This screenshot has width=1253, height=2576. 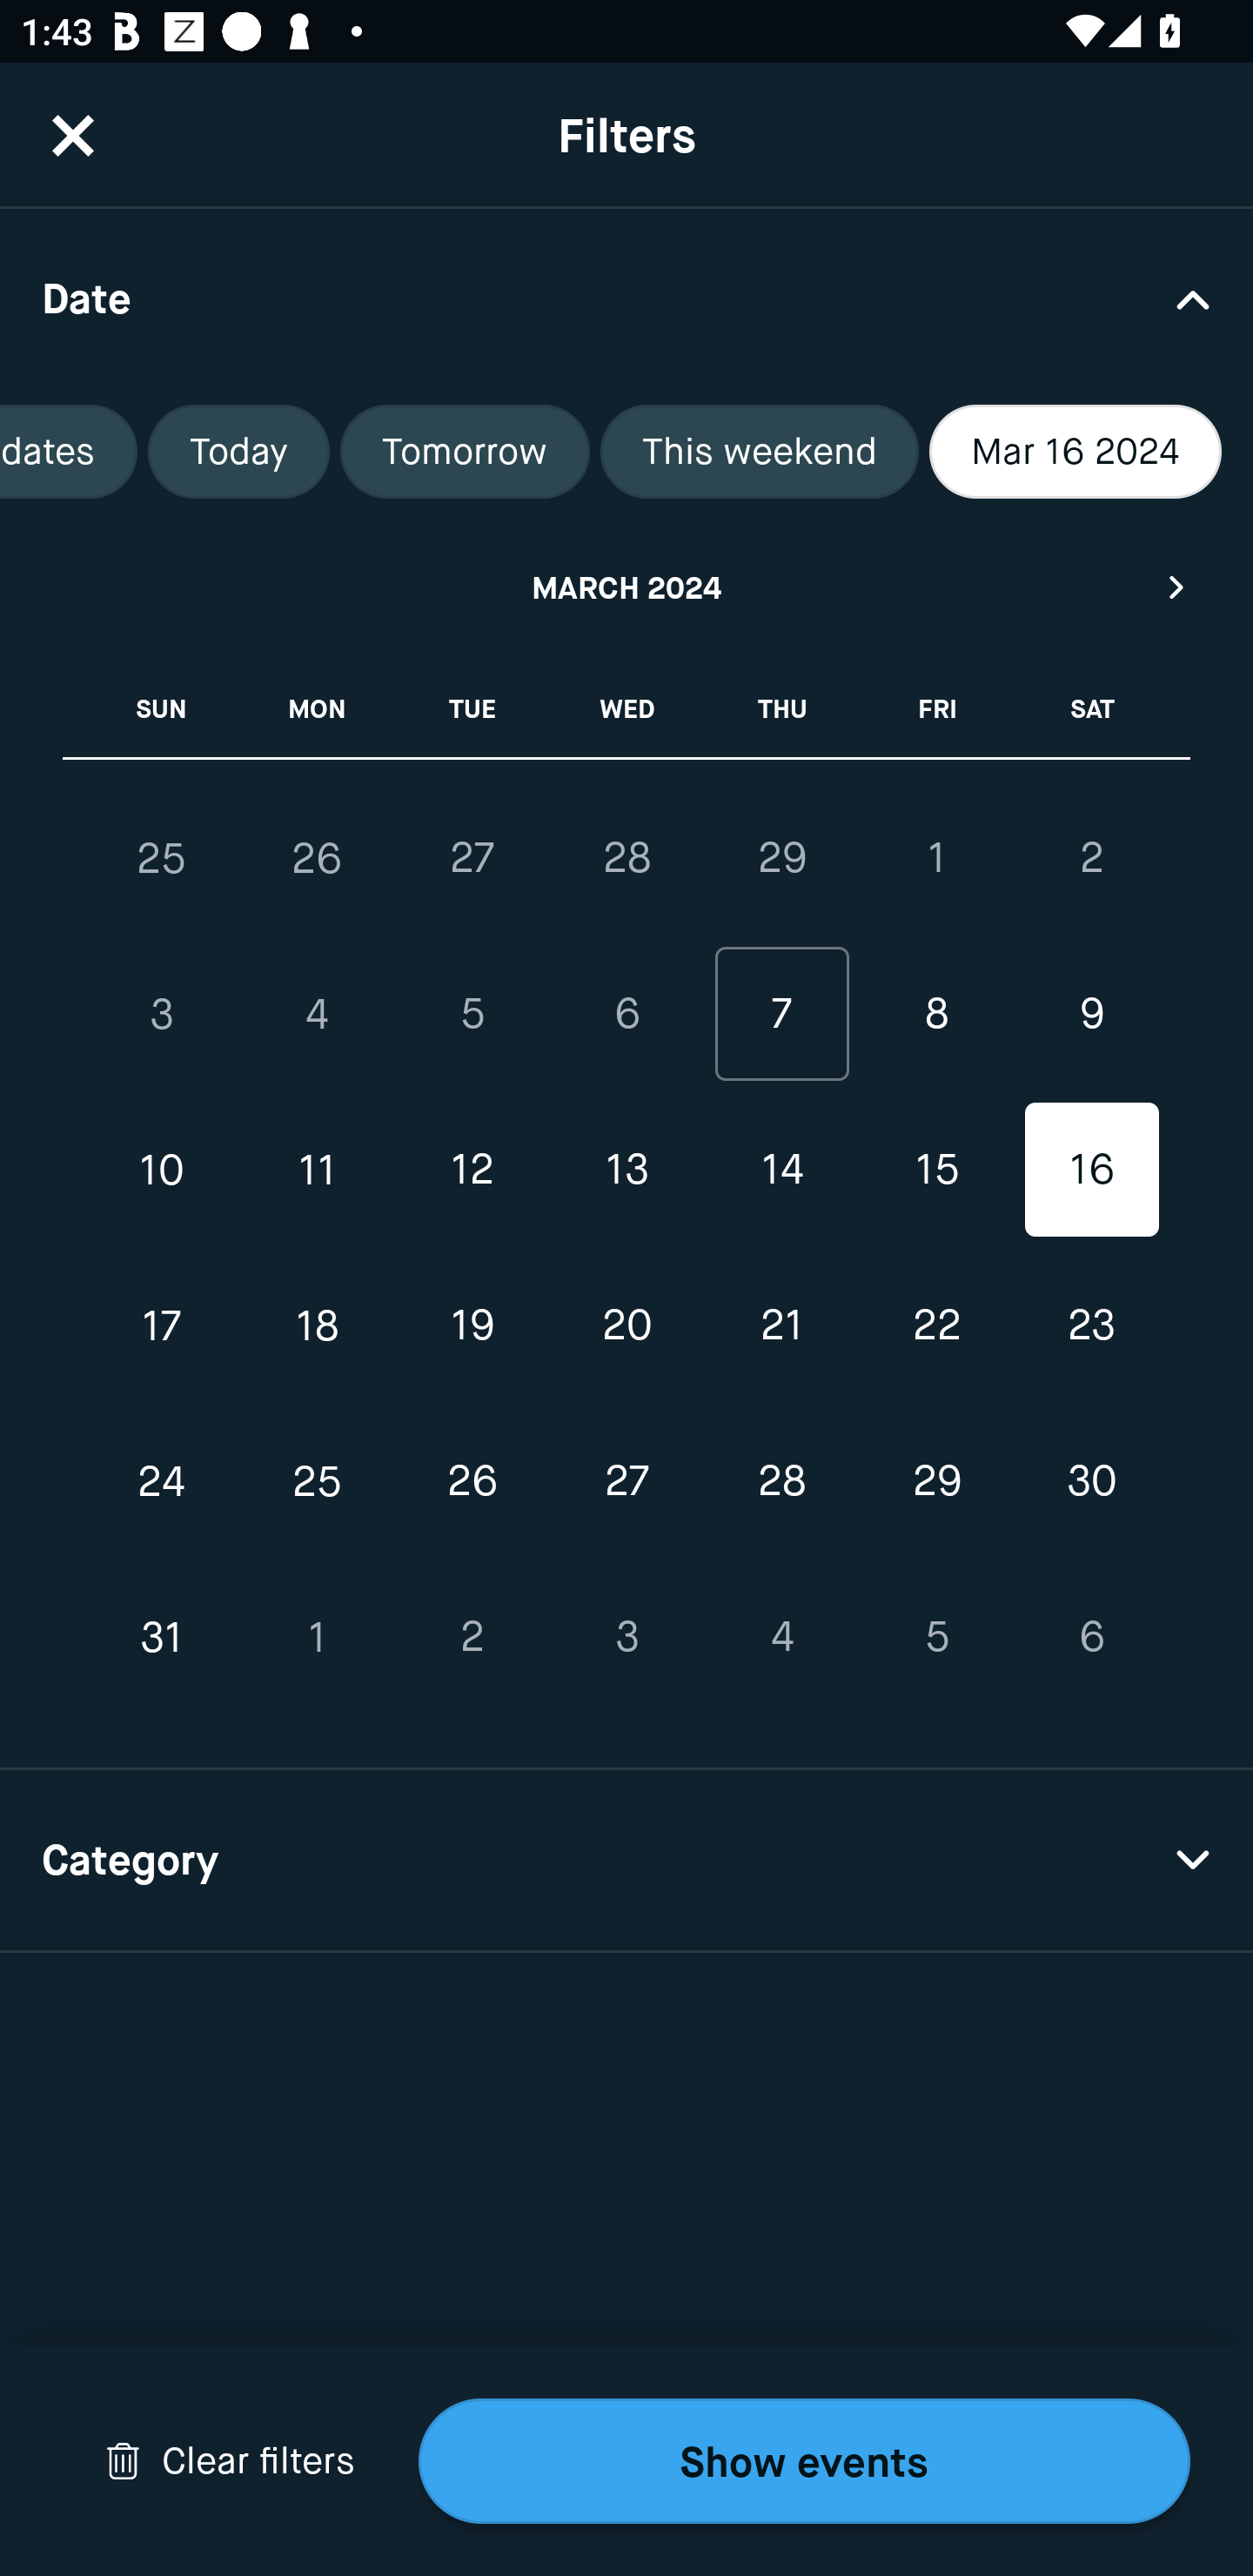 I want to click on 21, so click(x=781, y=1325).